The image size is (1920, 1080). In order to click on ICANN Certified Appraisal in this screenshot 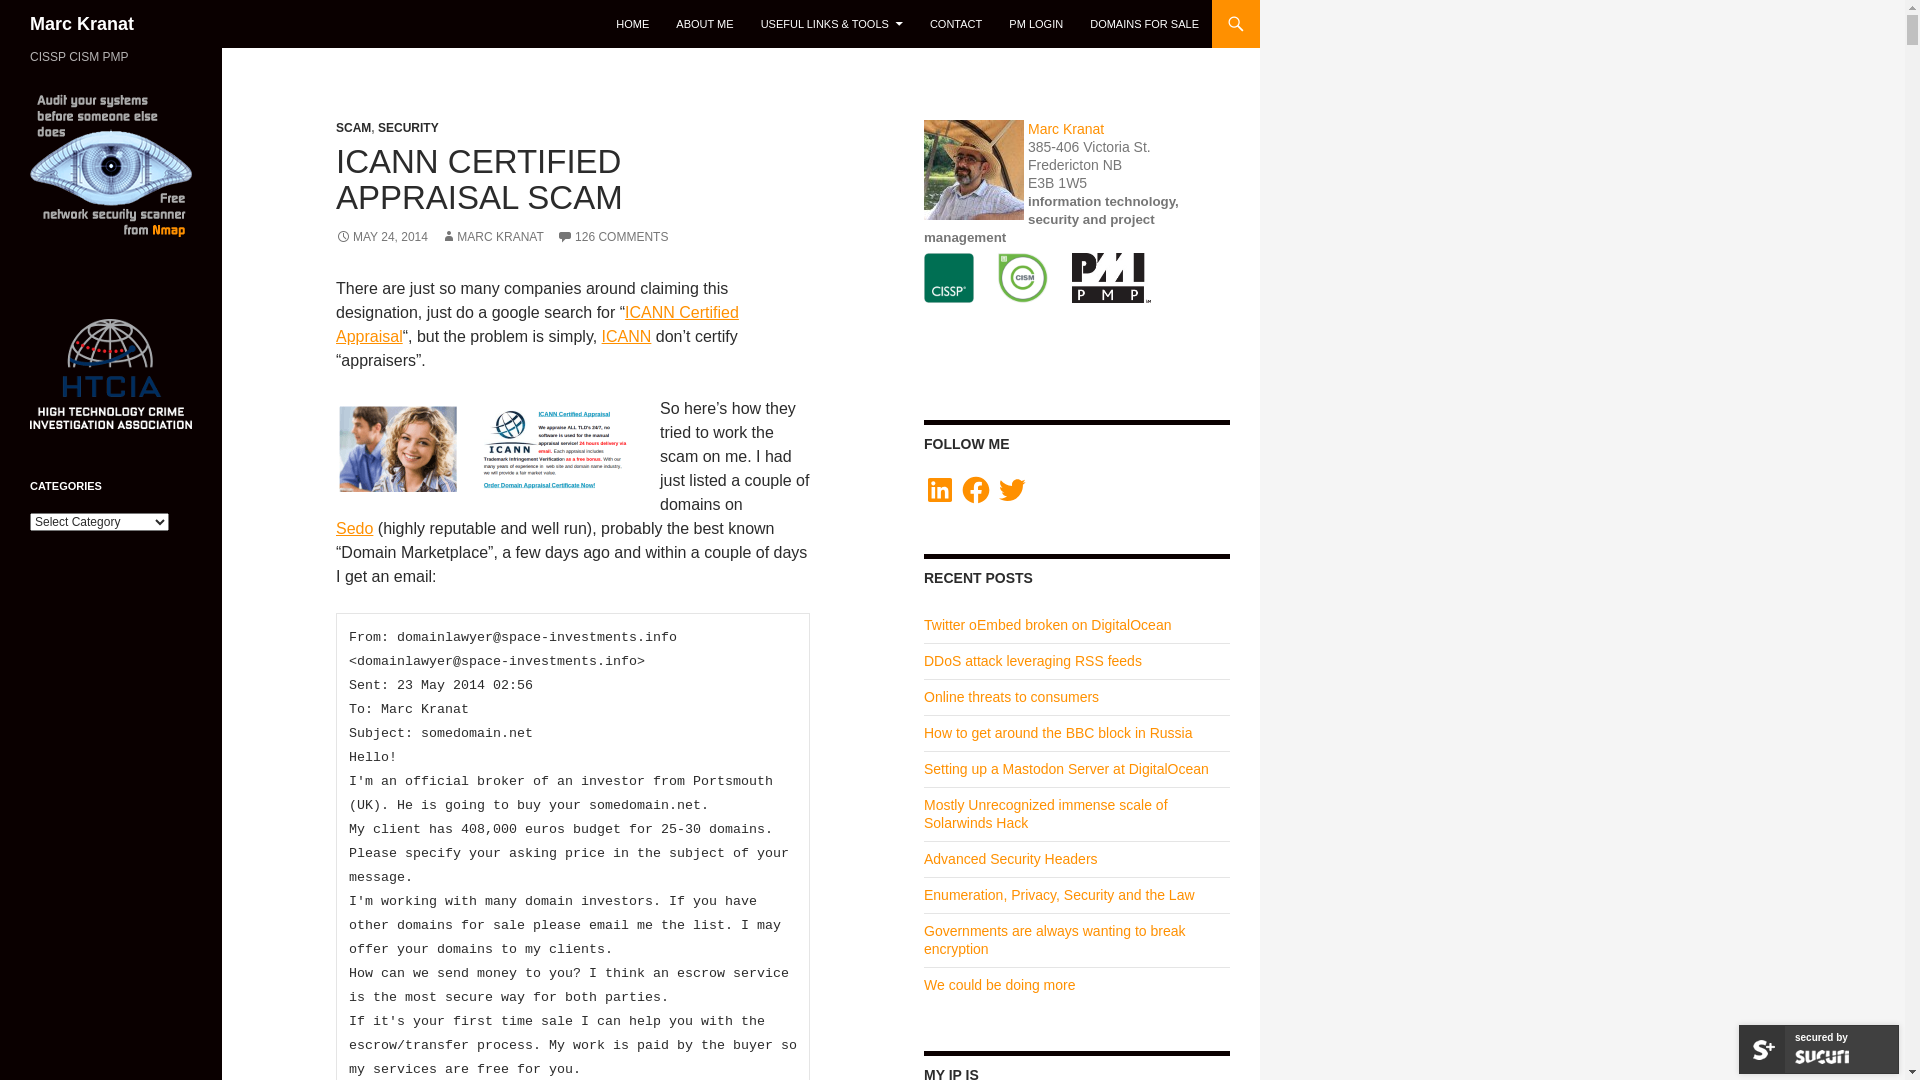, I will do `click(538, 324)`.